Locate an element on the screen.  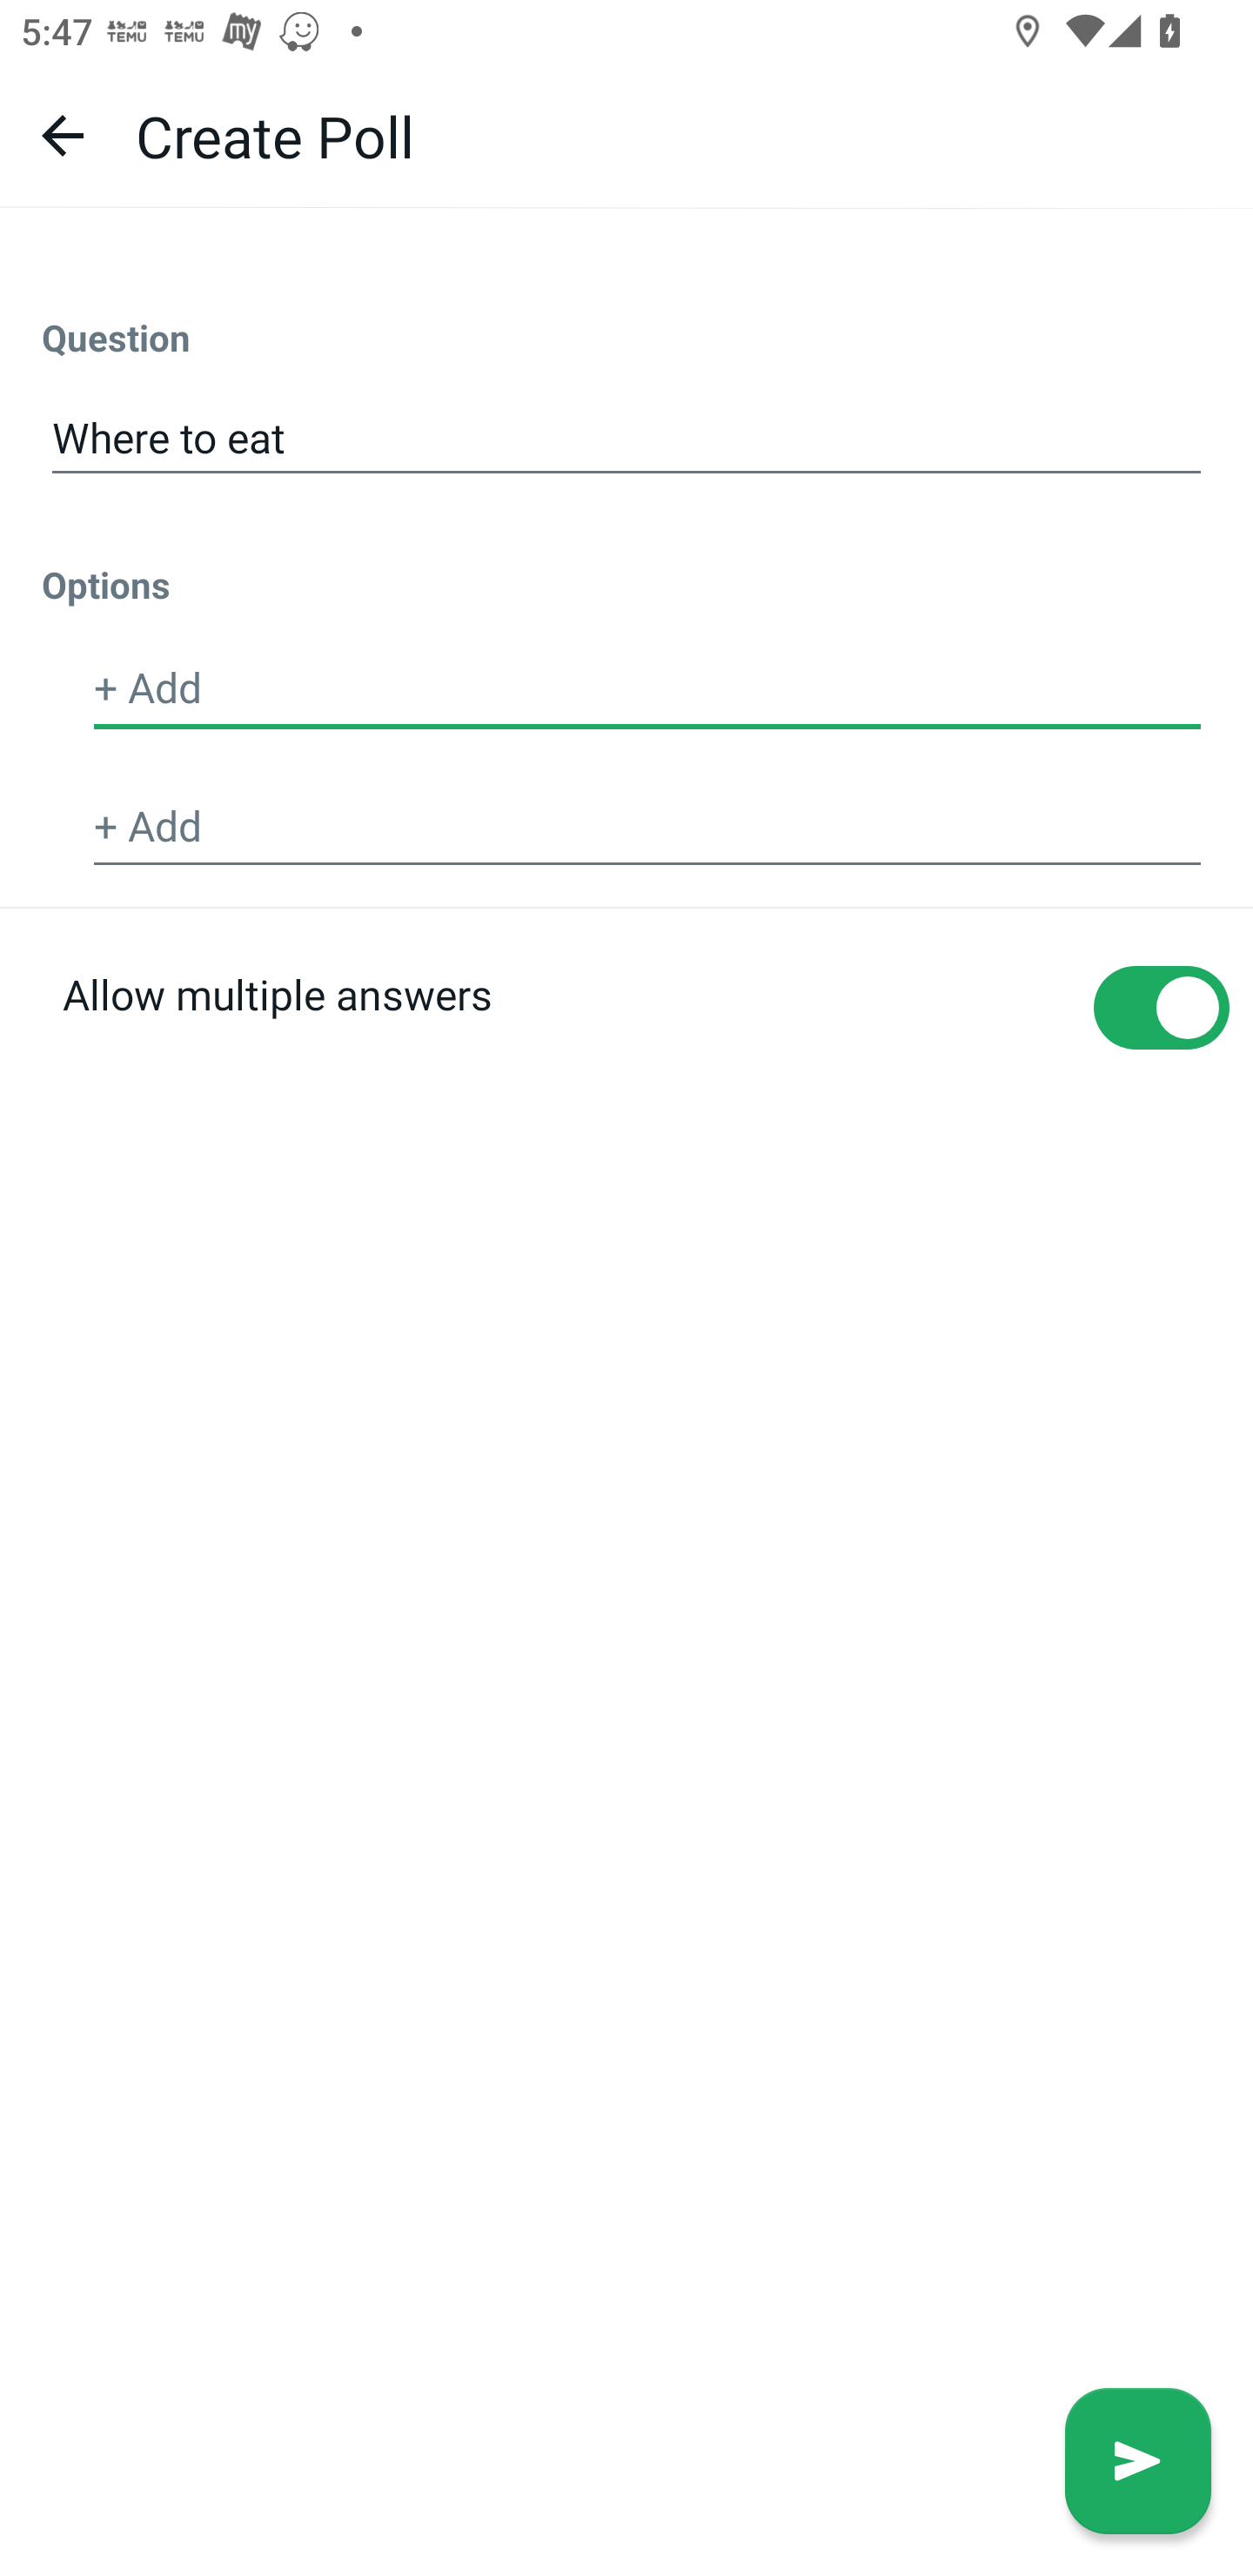
+ Add is located at coordinates (647, 827).